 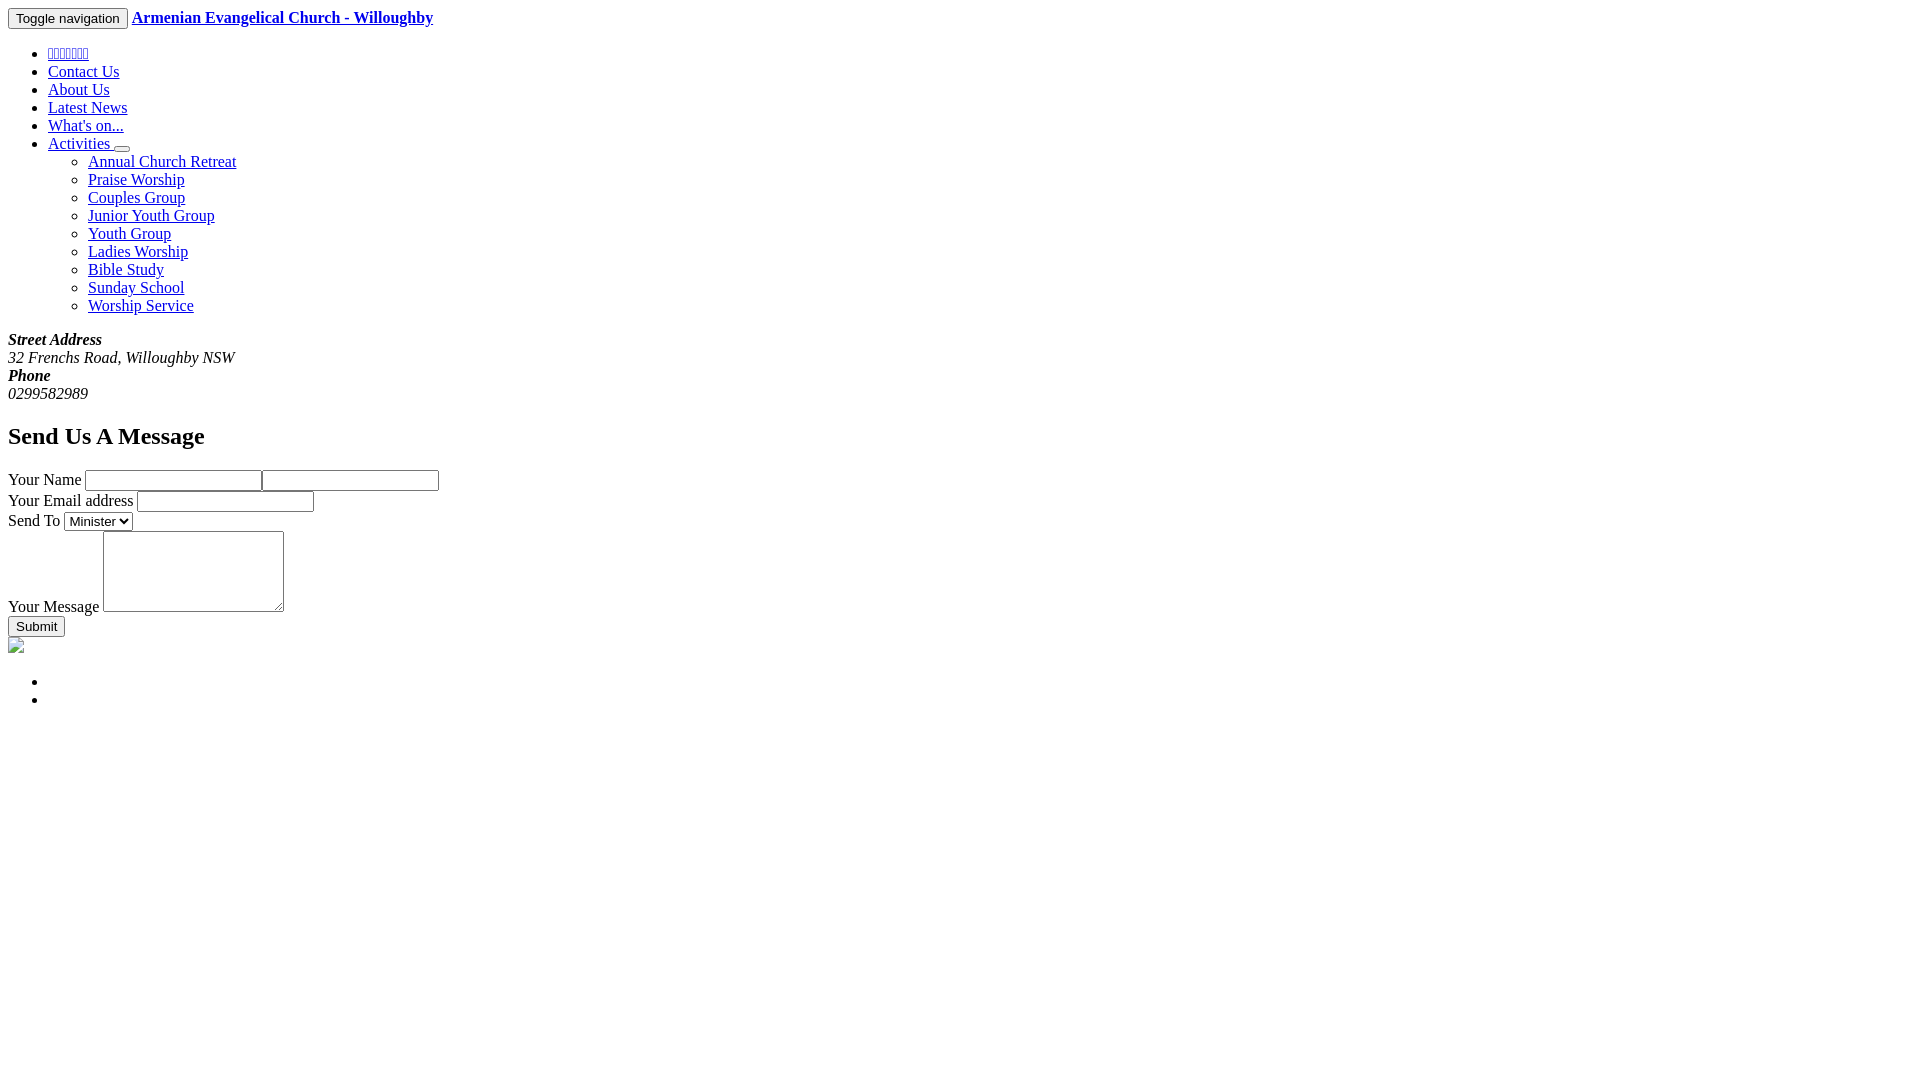 What do you see at coordinates (136, 180) in the screenshot?
I see `Praise Worship` at bounding box center [136, 180].